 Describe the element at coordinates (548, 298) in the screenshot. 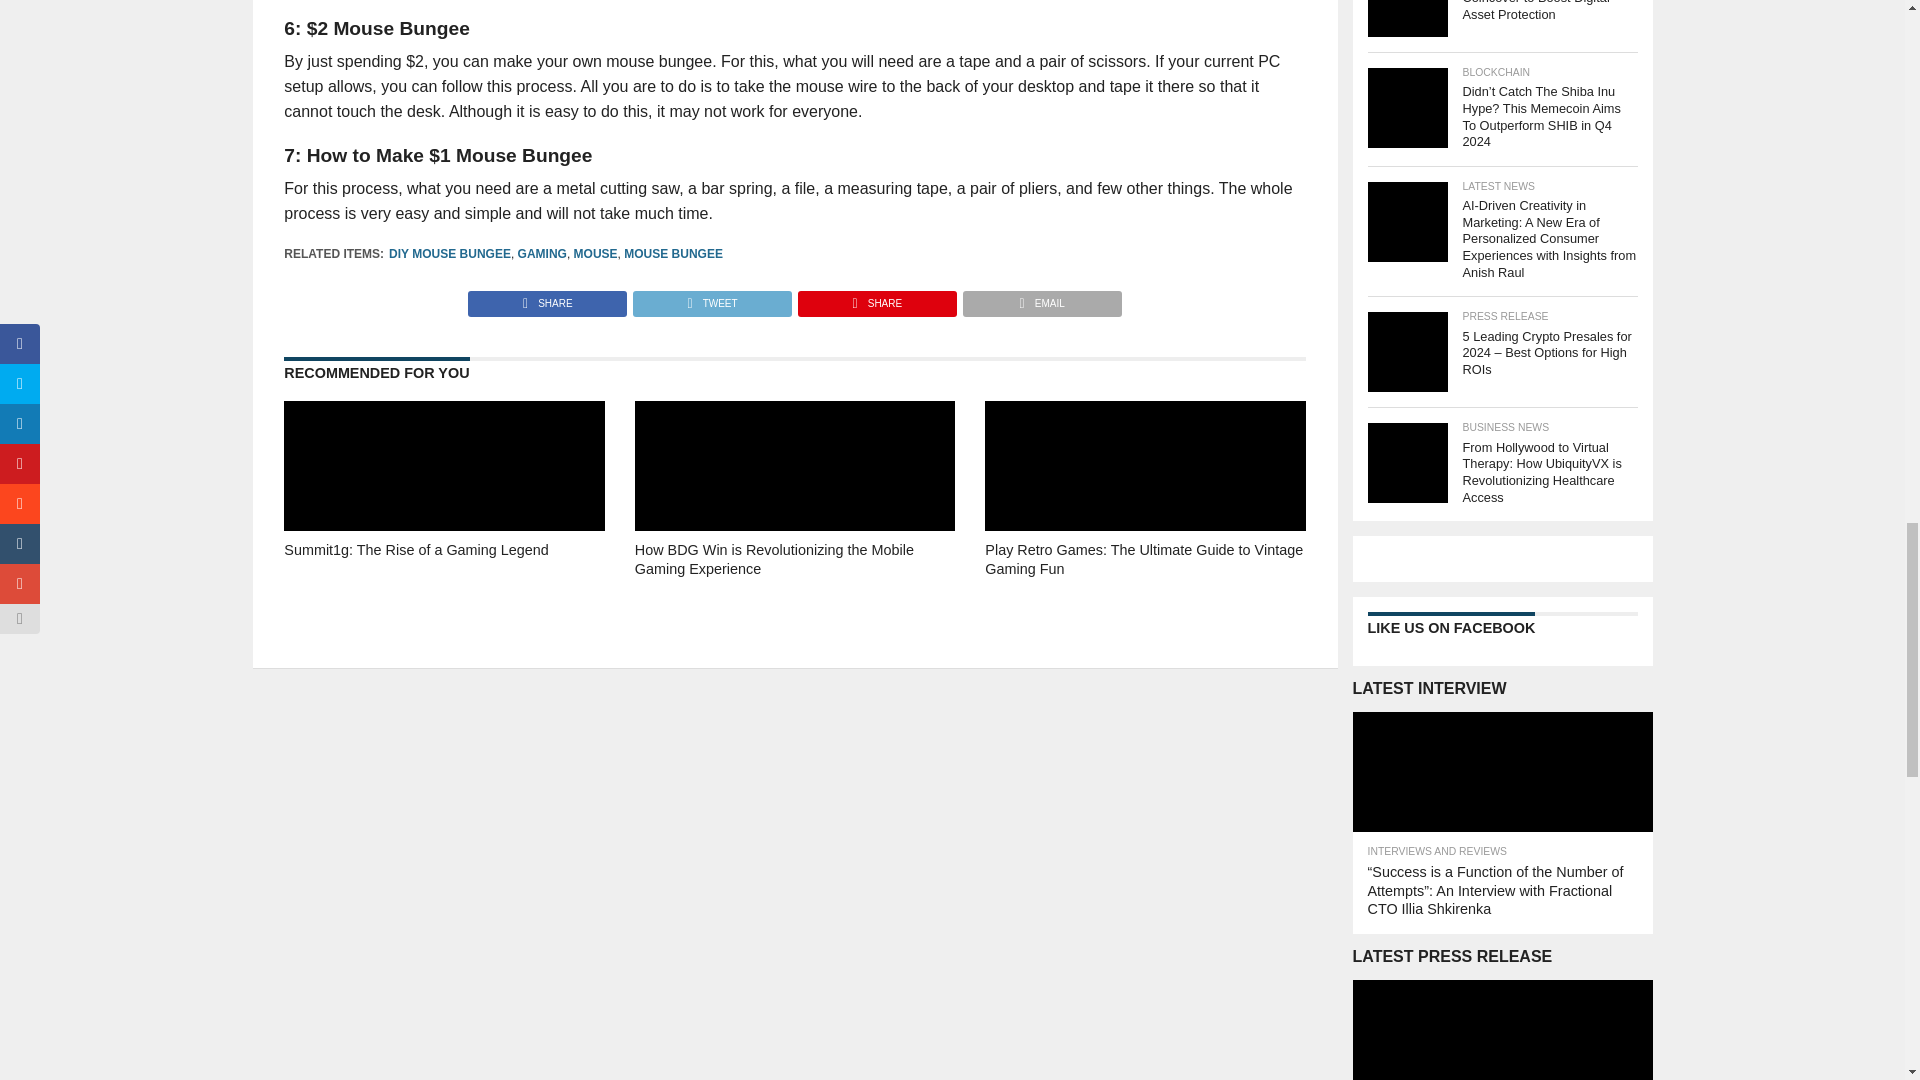

I see `Share on Facebook` at that location.